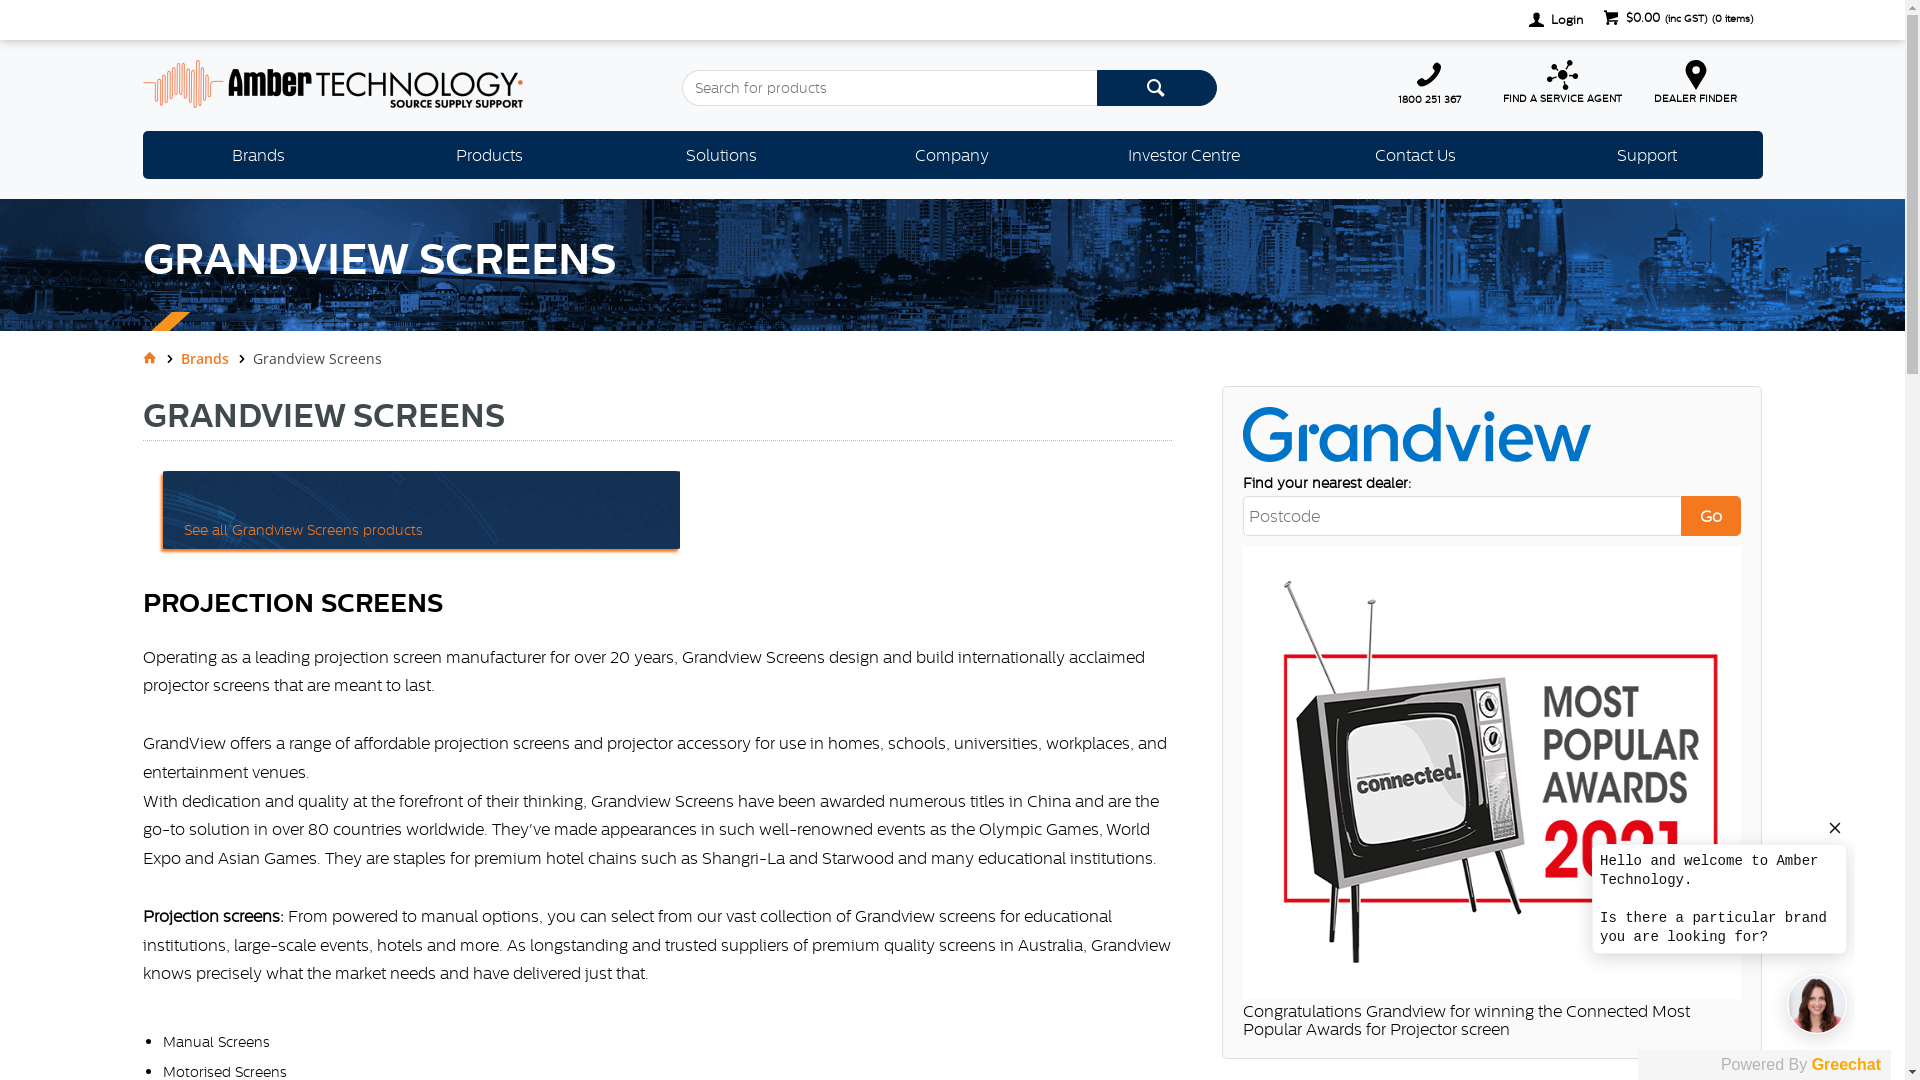 This screenshot has width=1920, height=1080. Describe the element at coordinates (216, 358) in the screenshot. I see `Brands` at that location.